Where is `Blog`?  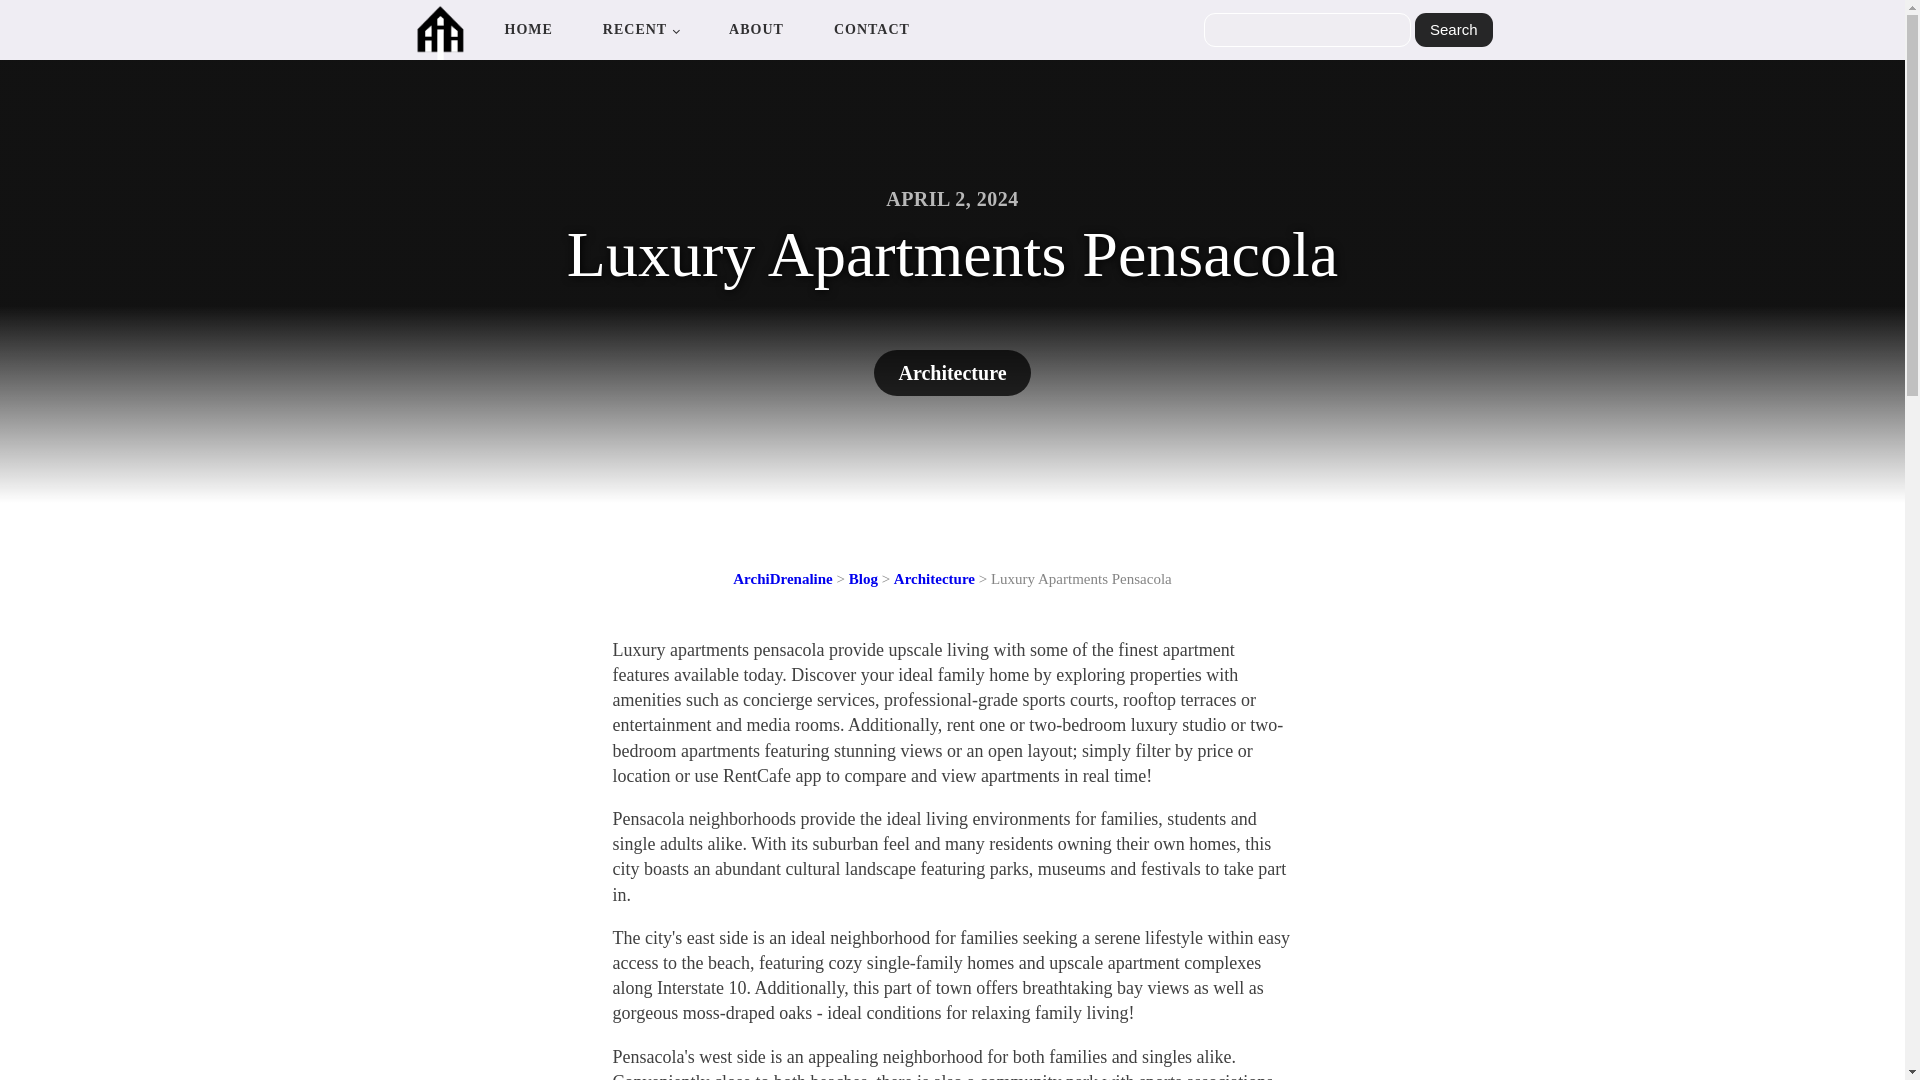
Blog is located at coordinates (862, 579).